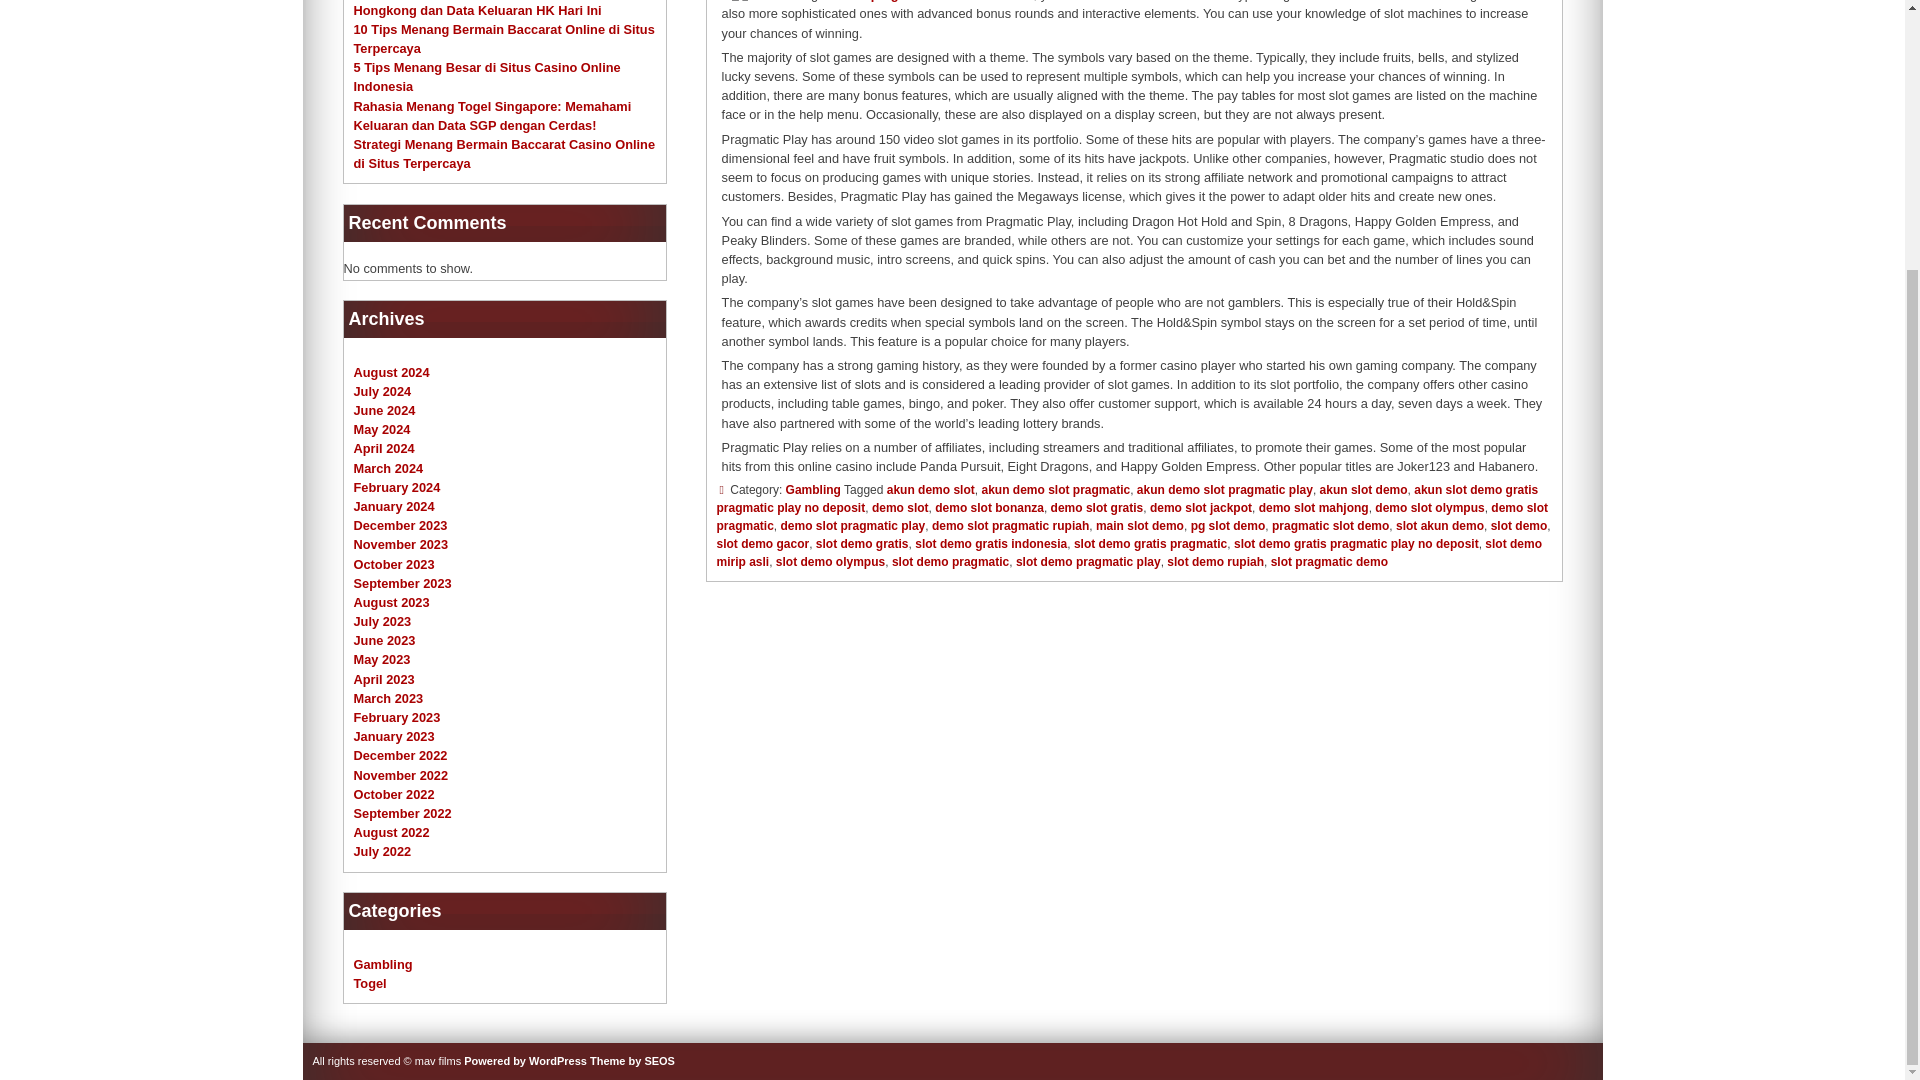  Describe the element at coordinates (1140, 526) in the screenshot. I see `main slot demo` at that location.